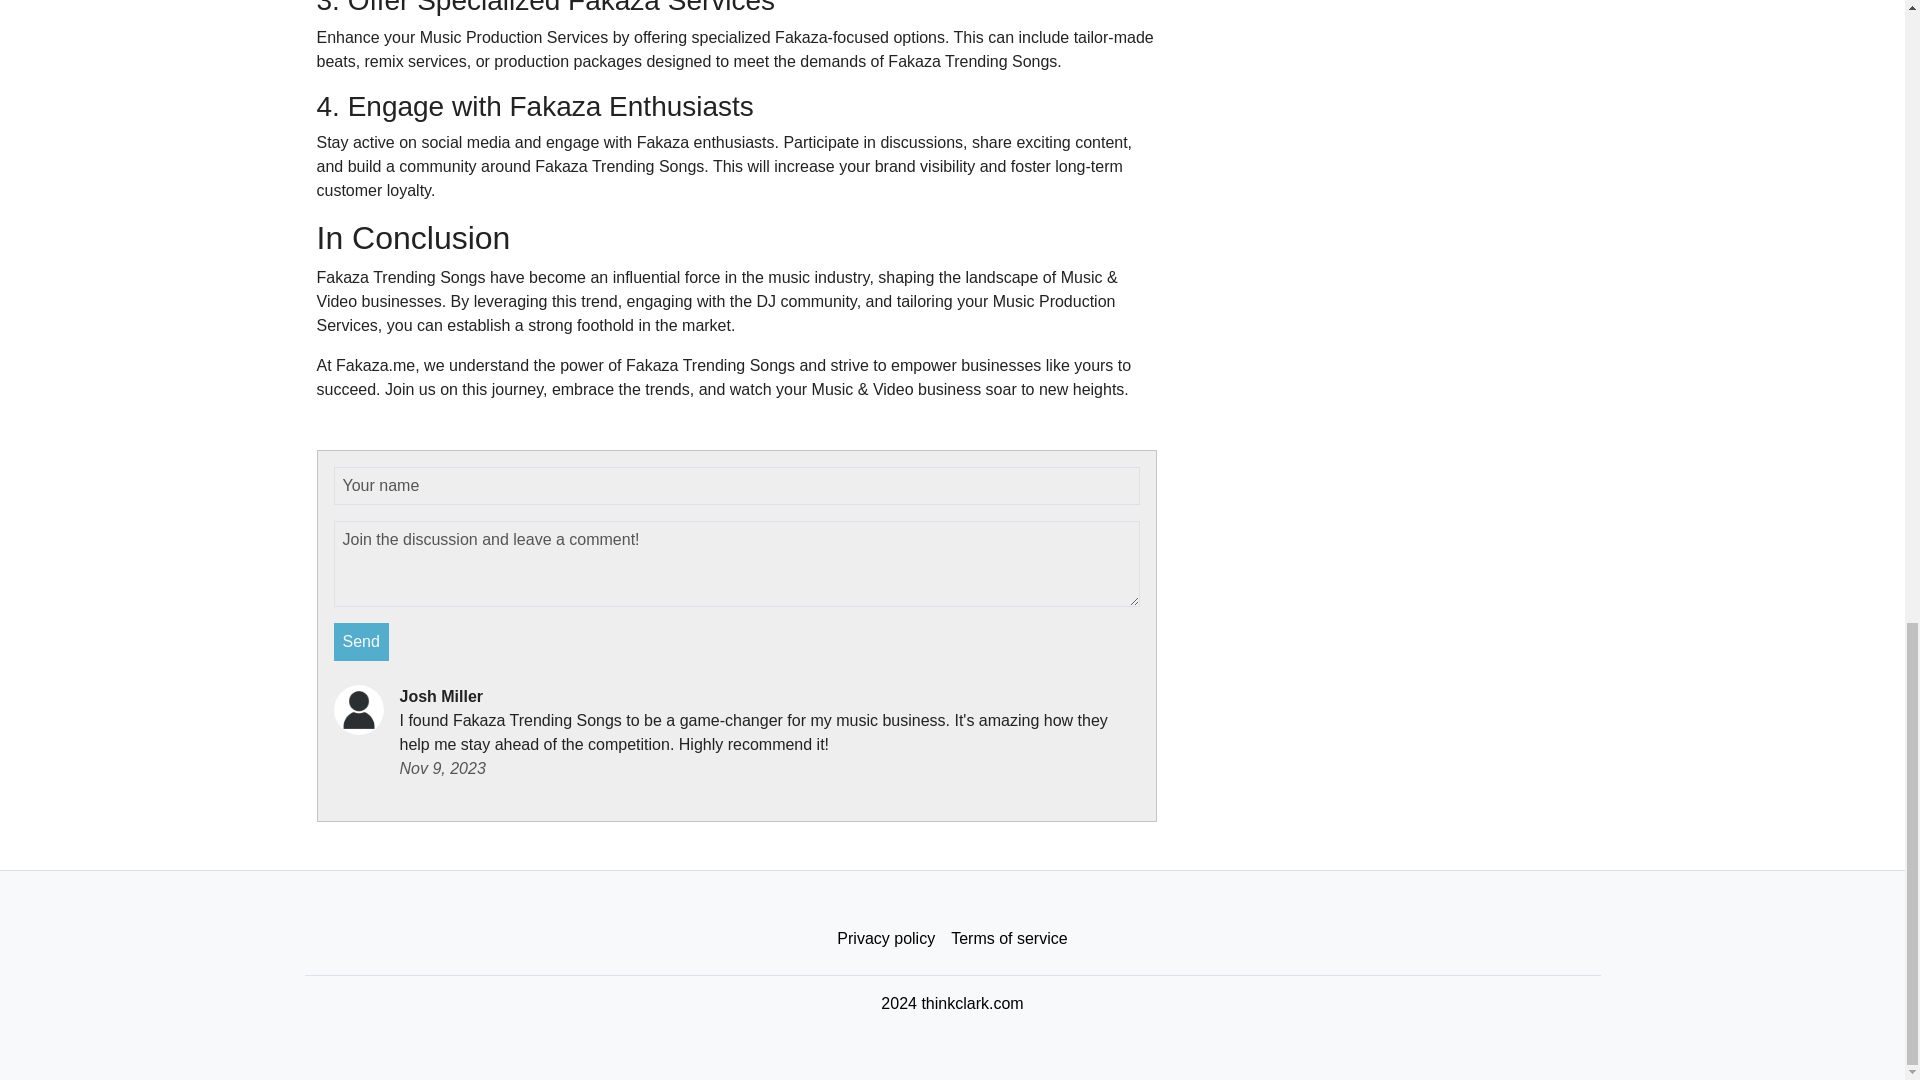 The width and height of the screenshot is (1920, 1080). What do you see at coordinates (362, 642) in the screenshot?
I see `Send` at bounding box center [362, 642].